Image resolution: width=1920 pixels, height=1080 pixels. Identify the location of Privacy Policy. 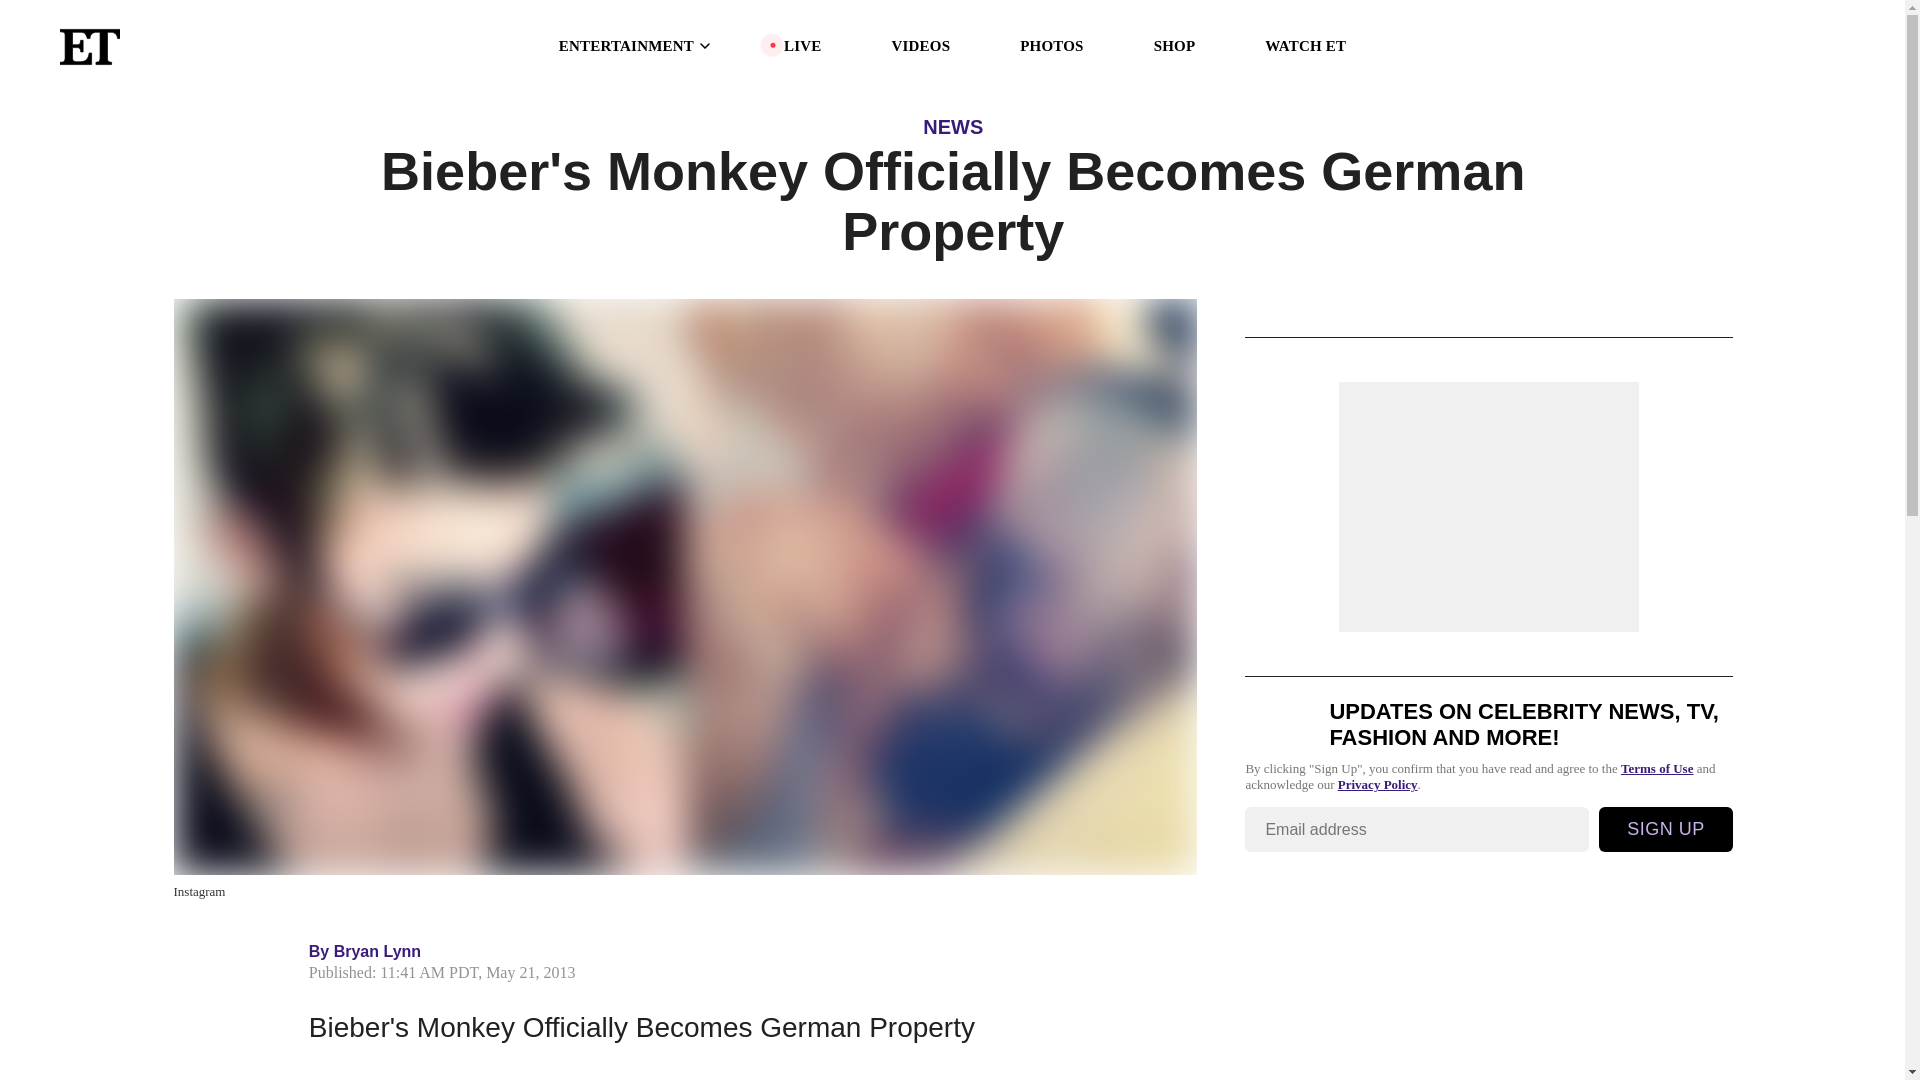
(1378, 784).